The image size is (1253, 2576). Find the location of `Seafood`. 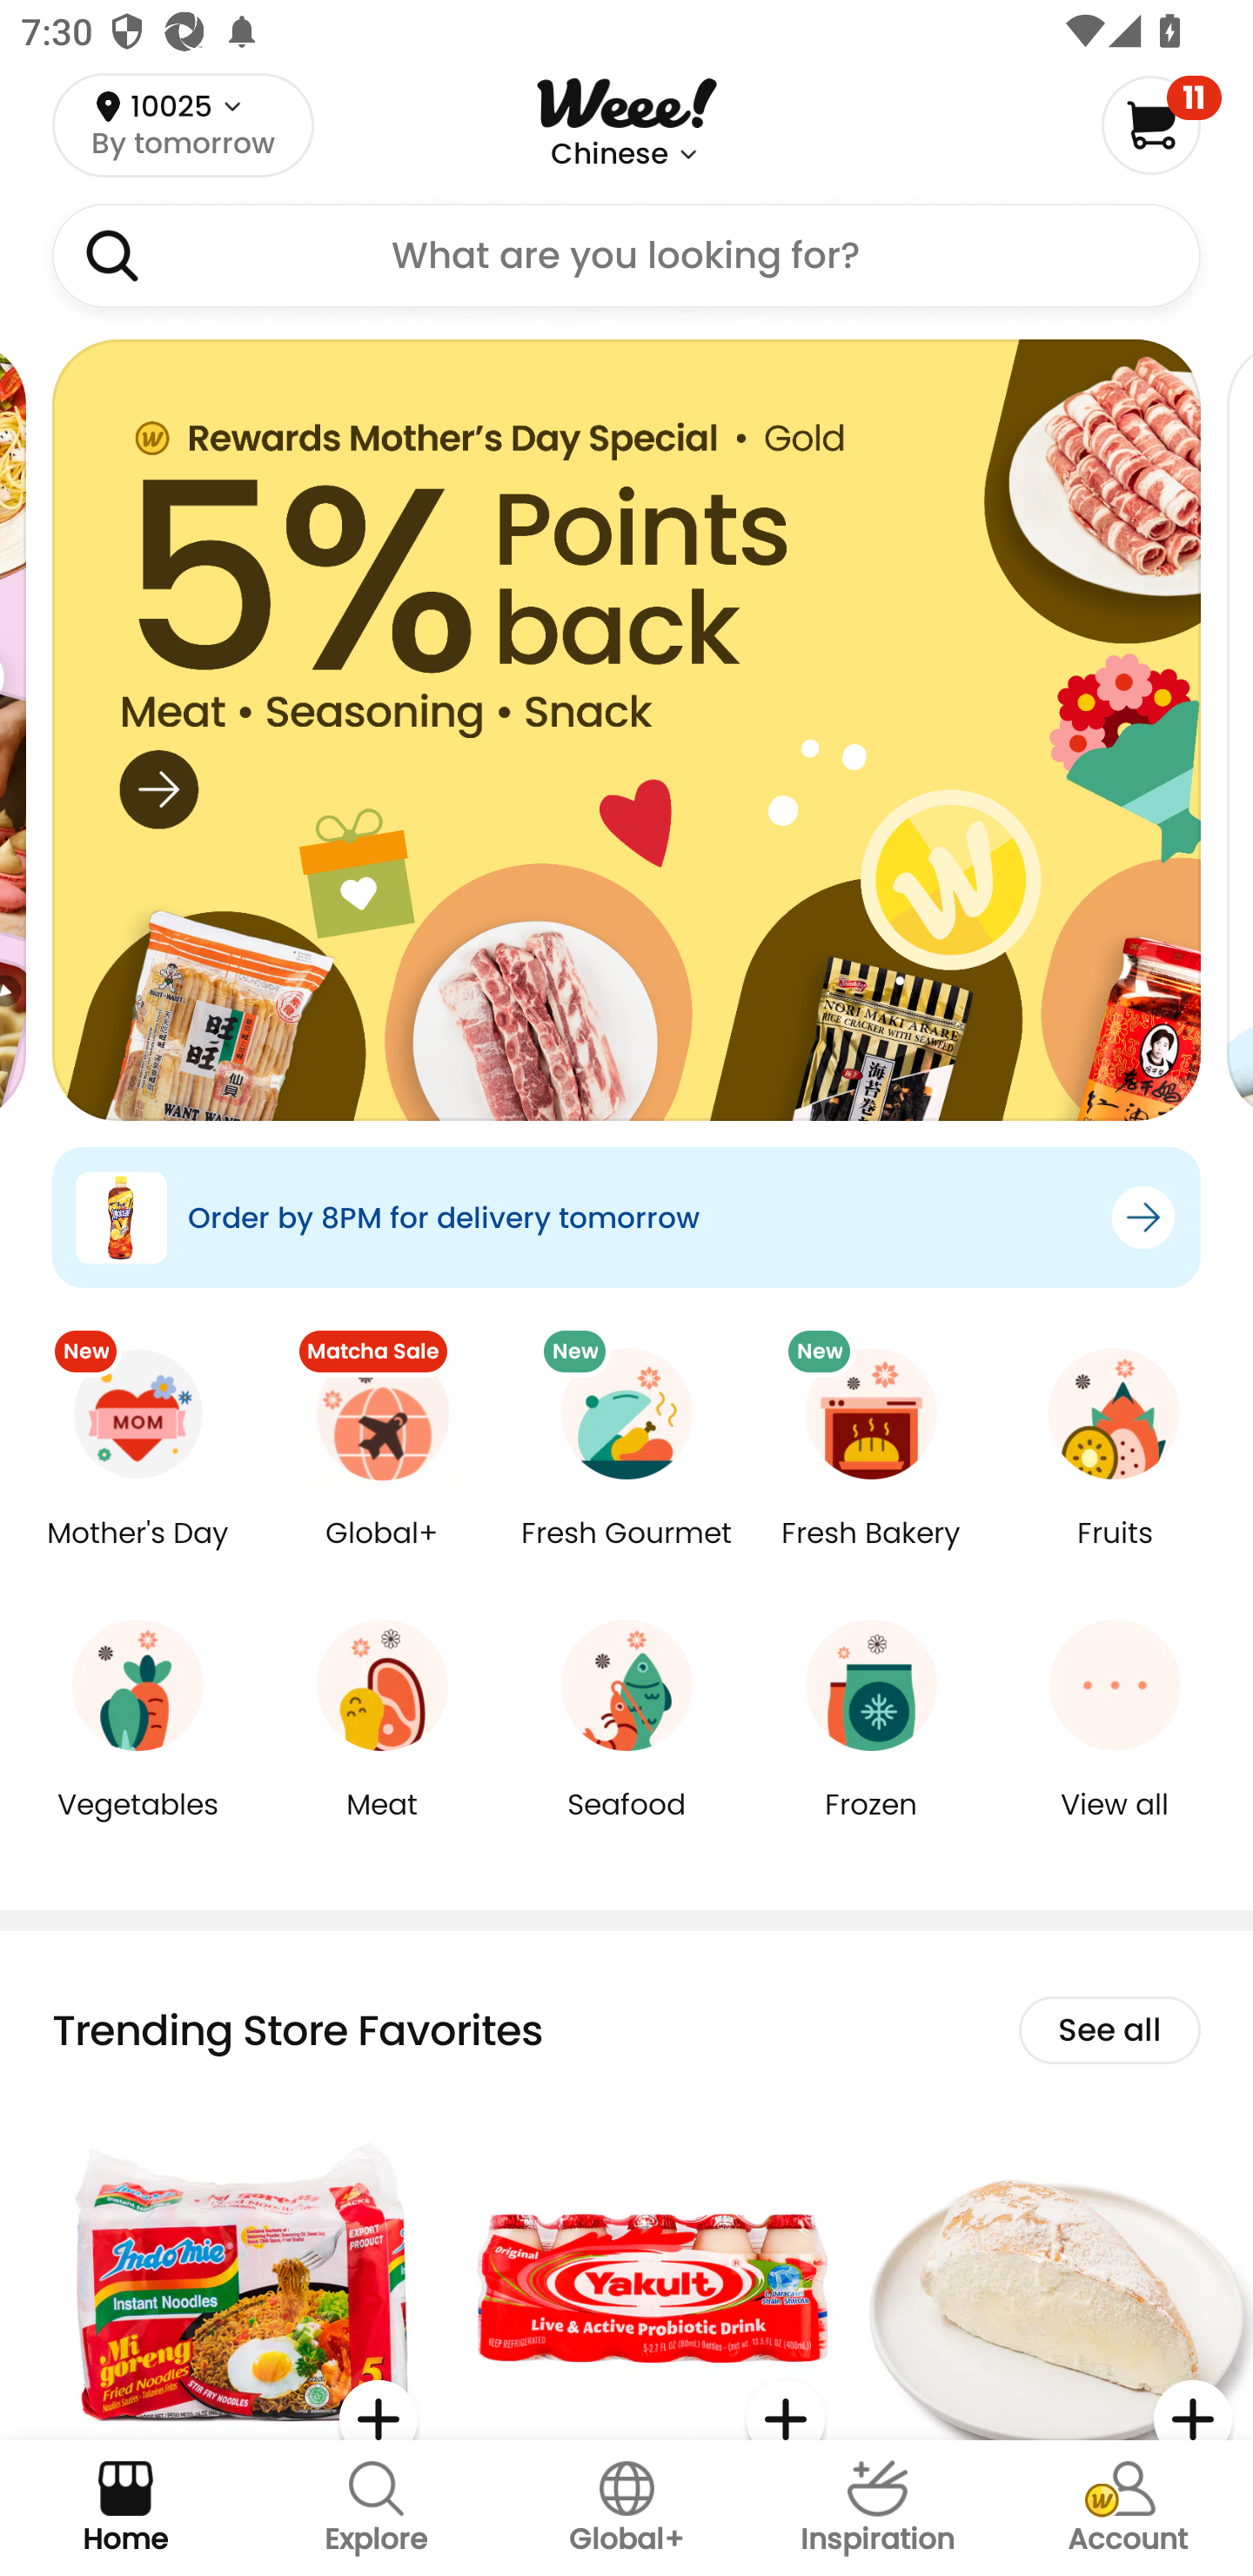

Seafood is located at coordinates (626, 1826).